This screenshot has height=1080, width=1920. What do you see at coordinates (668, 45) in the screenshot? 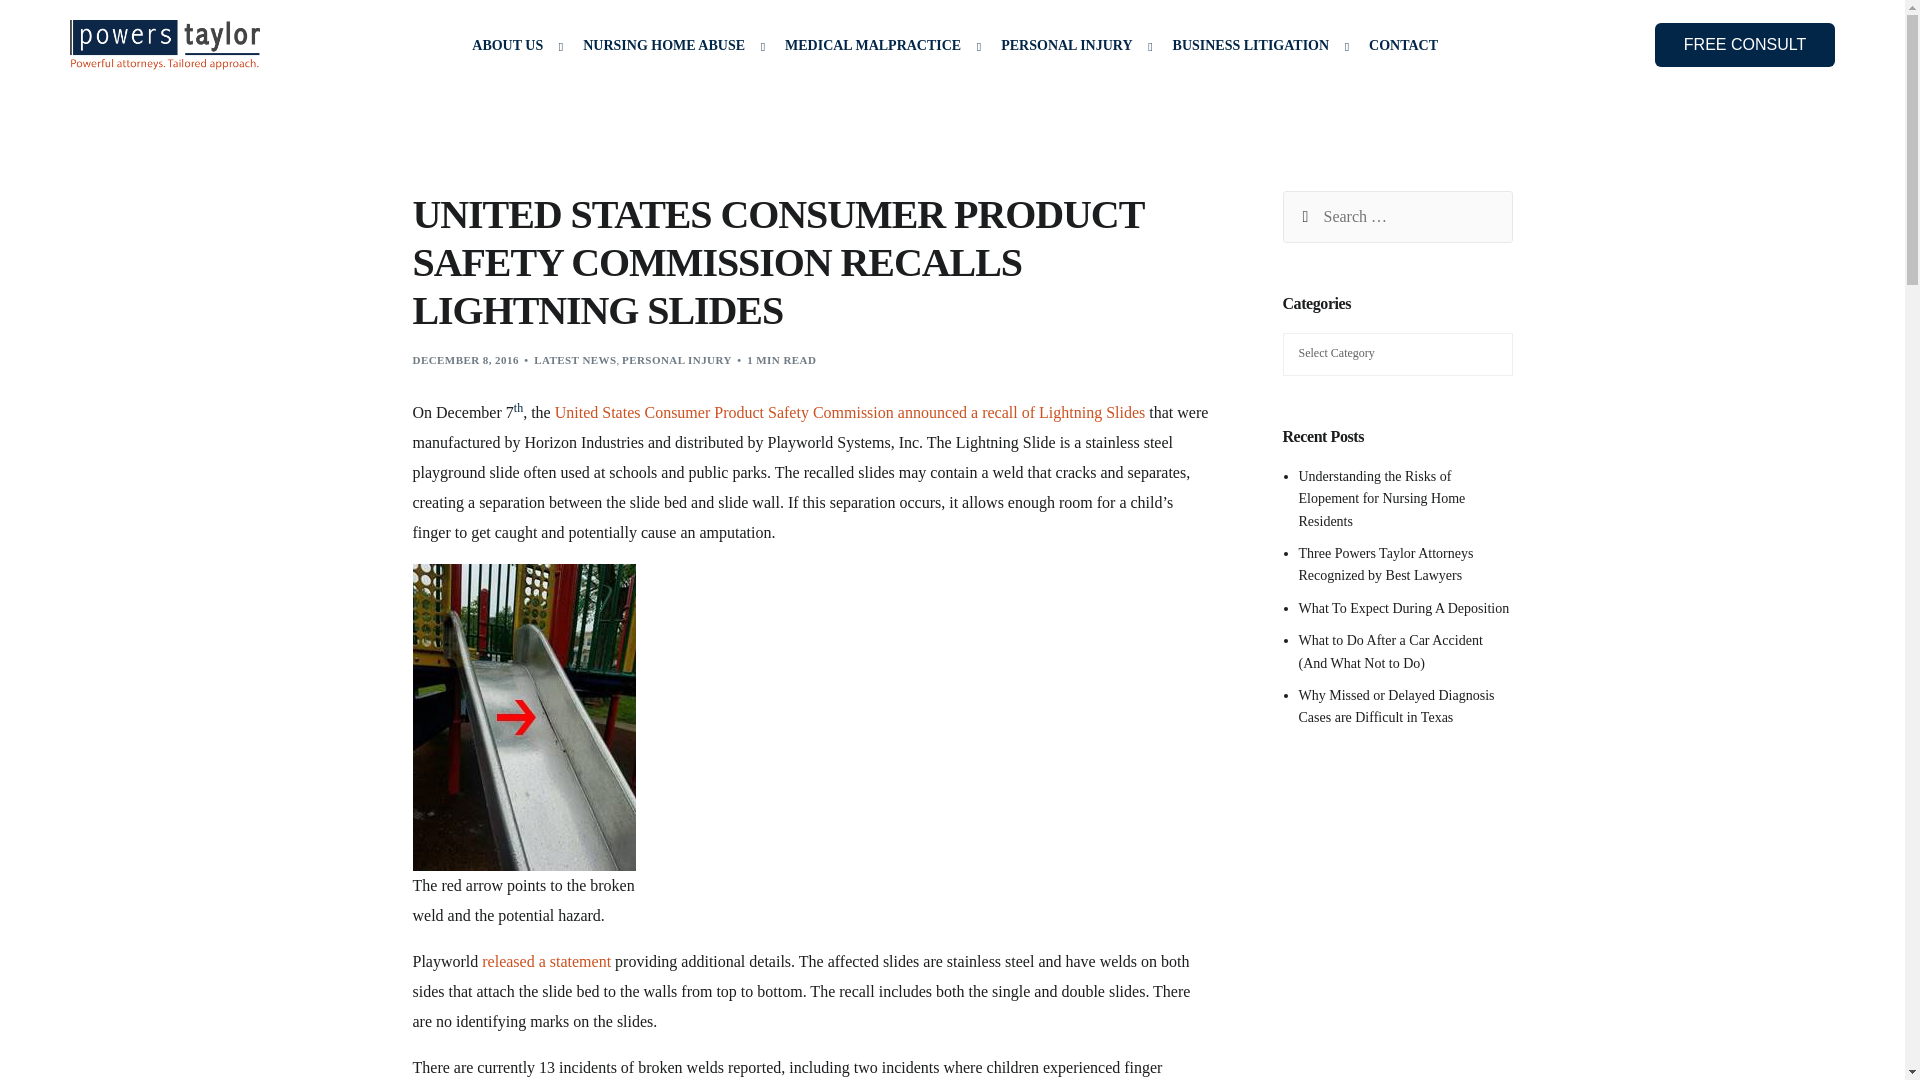
I see `NURSING HOME ABUSE` at bounding box center [668, 45].